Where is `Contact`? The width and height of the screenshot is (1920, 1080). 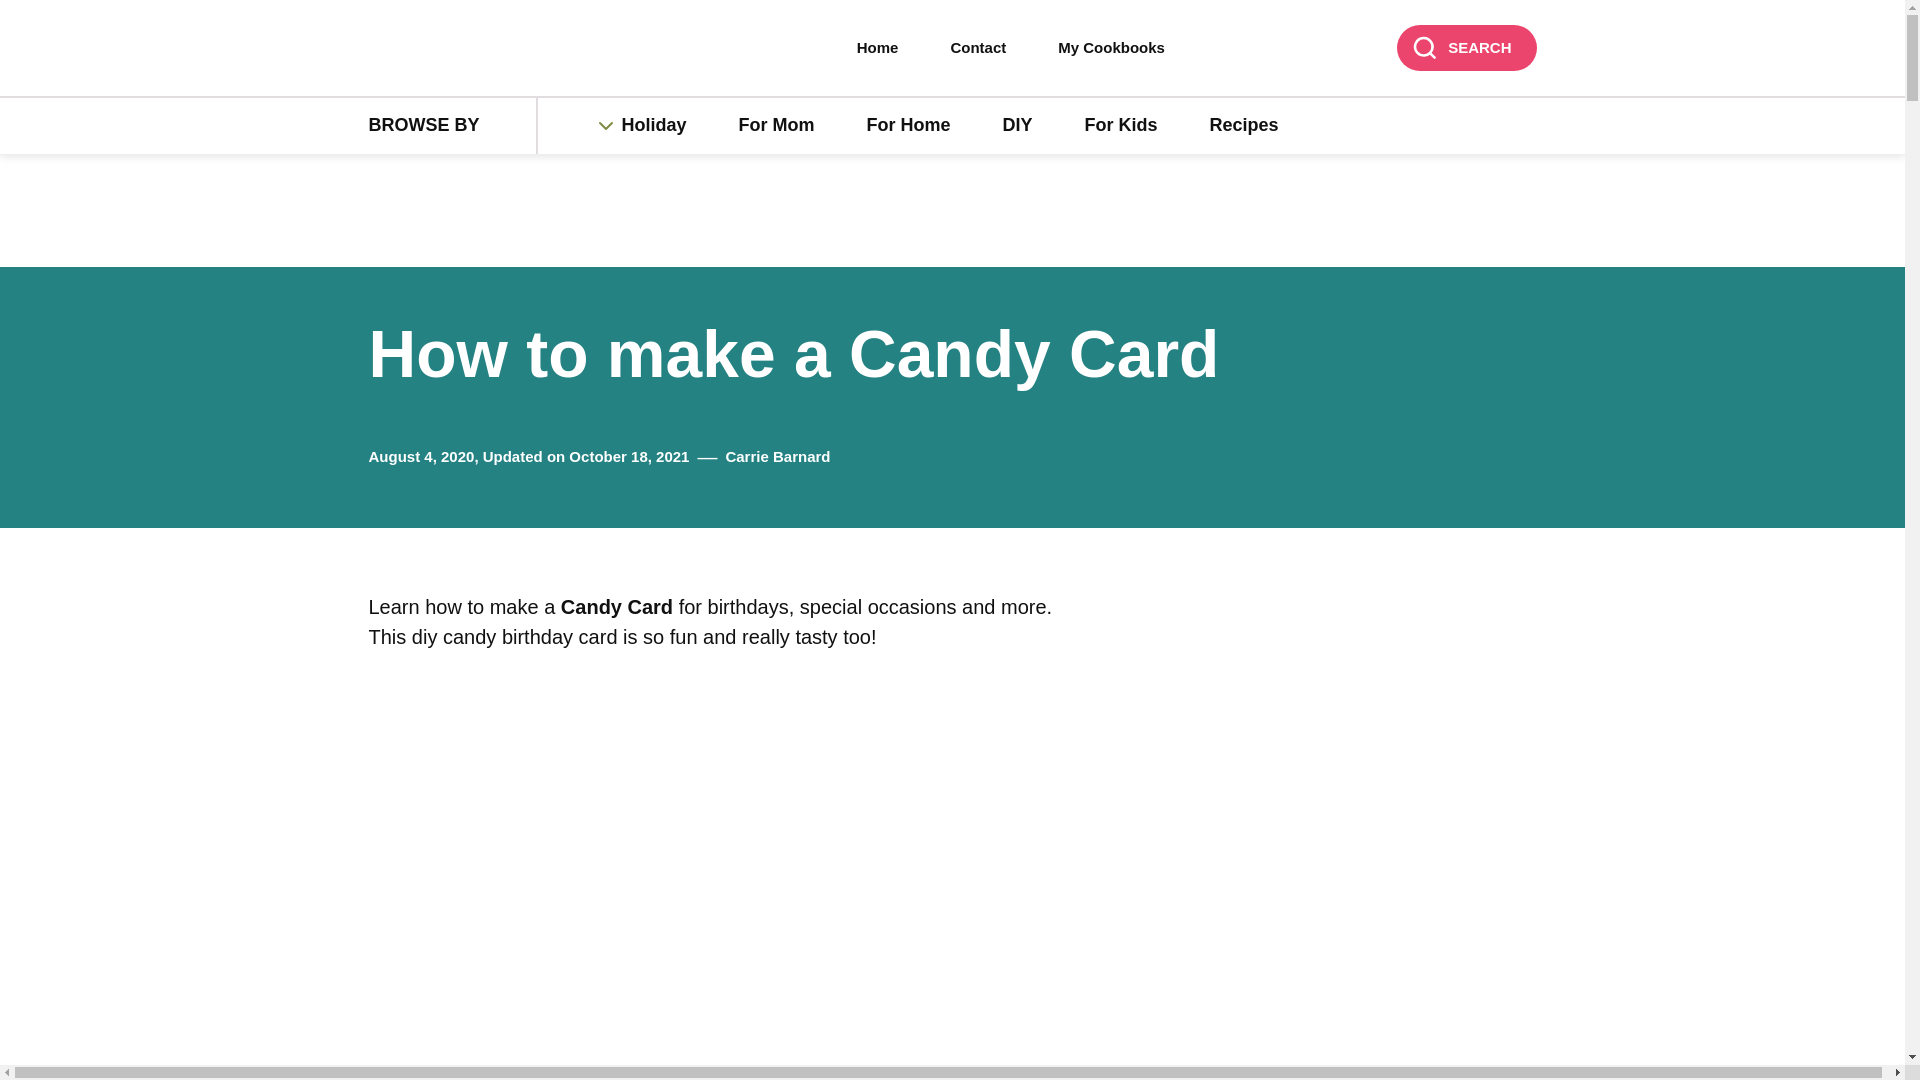
Contact is located at coordinates (978, 48).